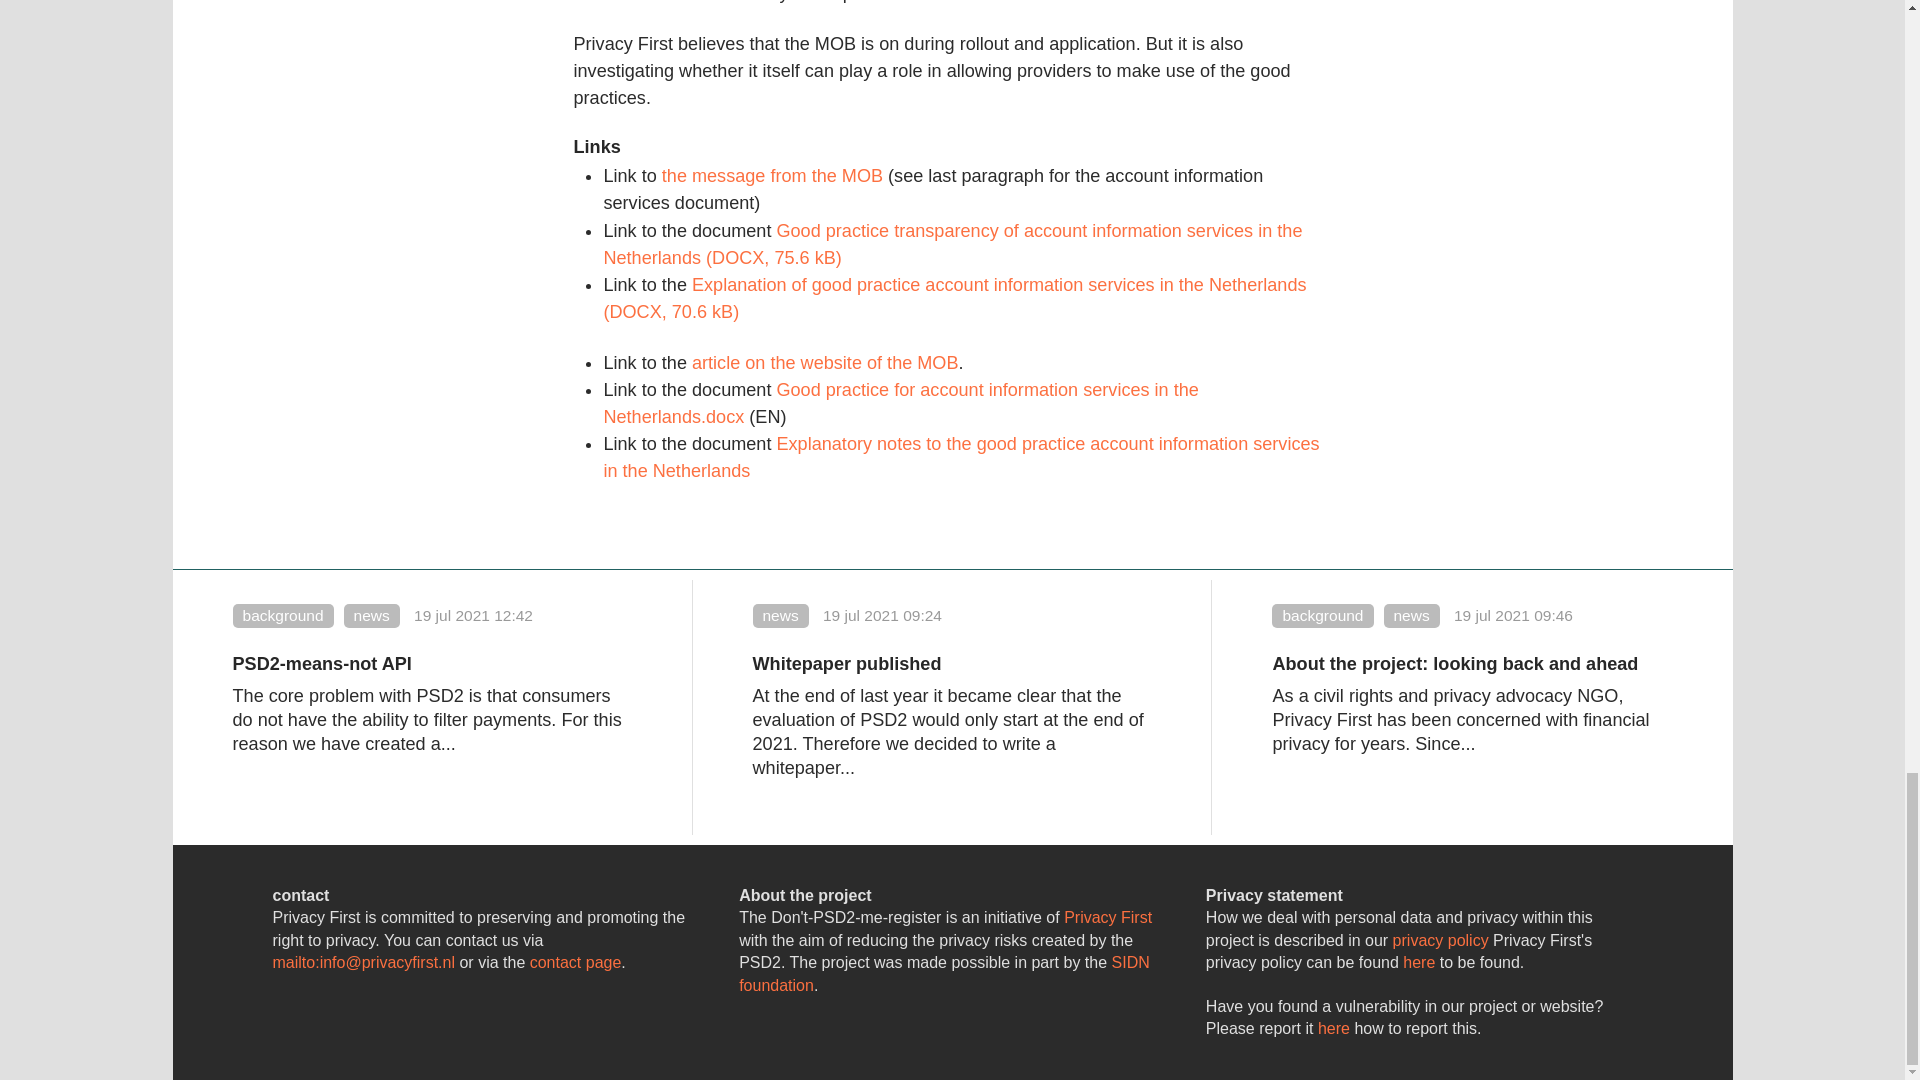 The height and width of the screenshot is (1080, 1920). Describe the element at coordinates (1418, 962) in the screenshot. I see `here` at that location.